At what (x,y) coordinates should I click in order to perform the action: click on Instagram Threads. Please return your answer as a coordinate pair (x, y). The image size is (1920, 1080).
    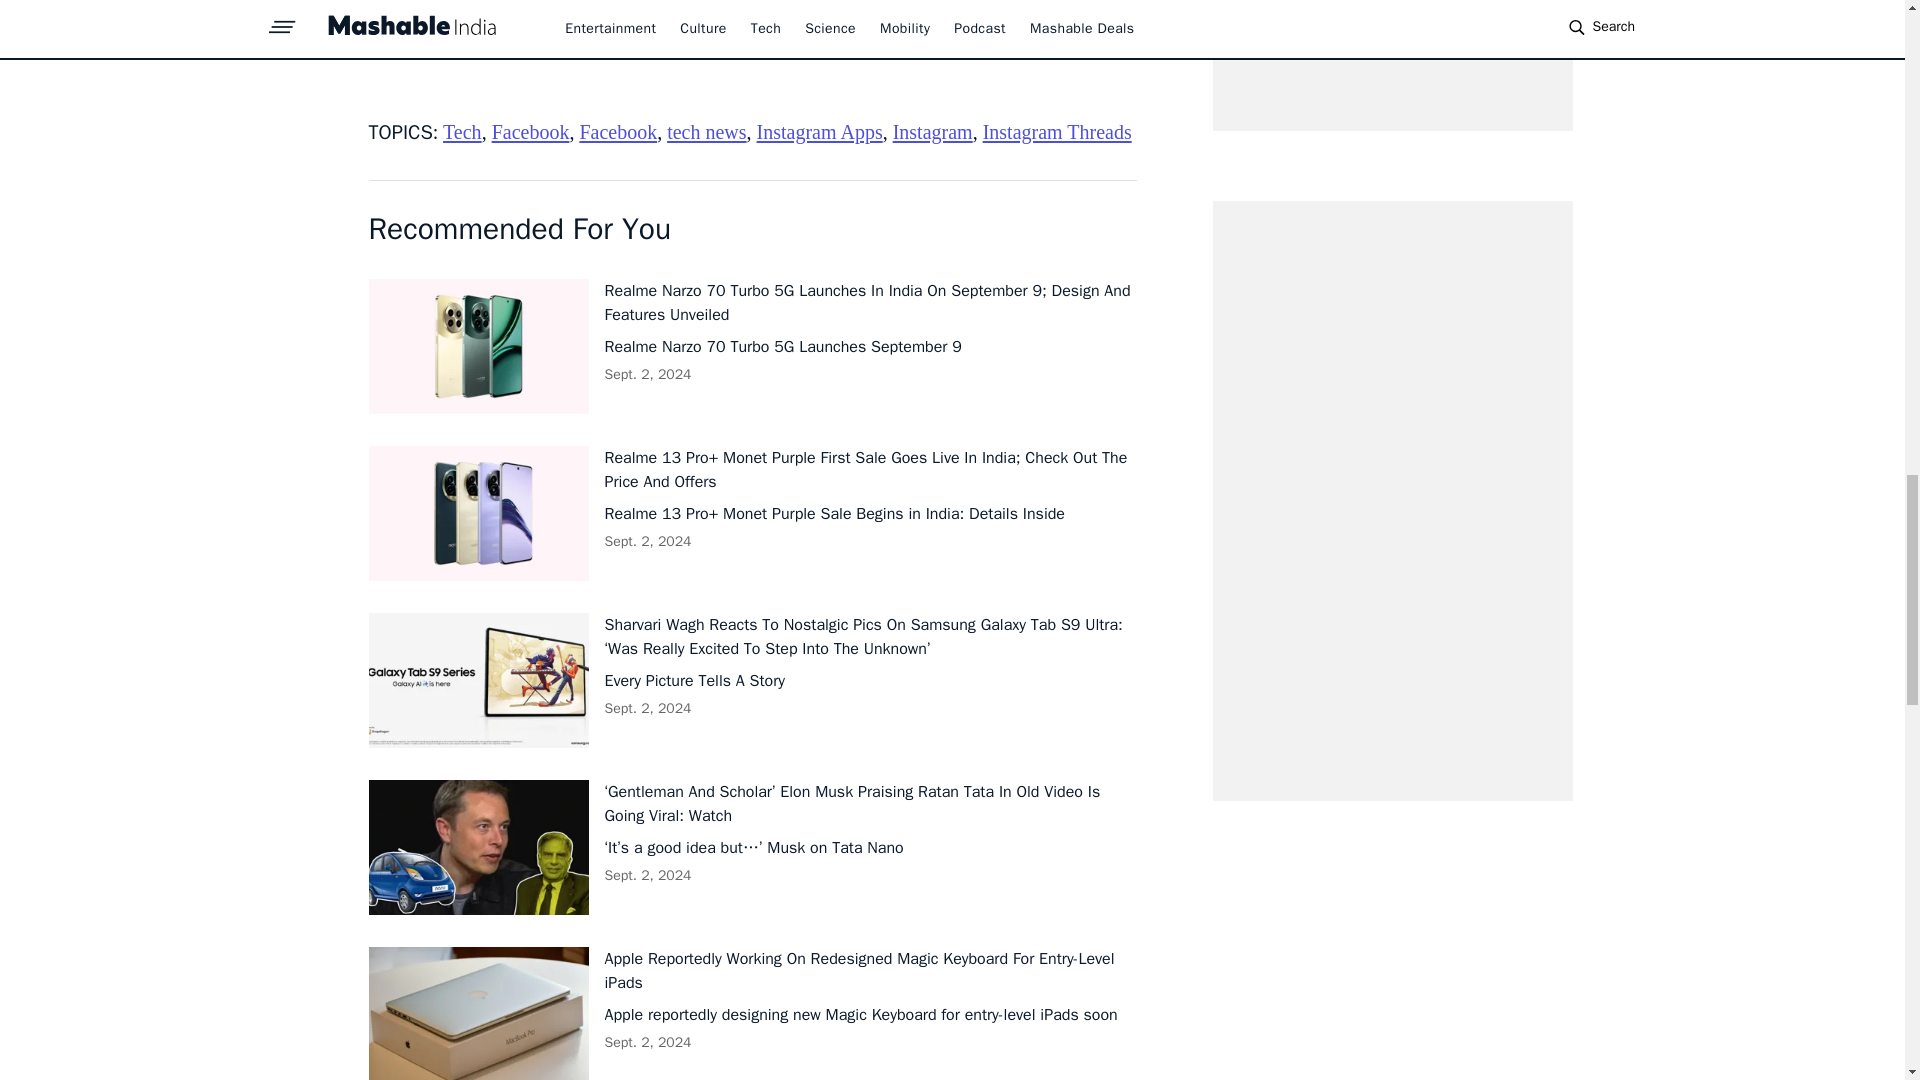
    Looking at the image, I should click on (1058, 131).